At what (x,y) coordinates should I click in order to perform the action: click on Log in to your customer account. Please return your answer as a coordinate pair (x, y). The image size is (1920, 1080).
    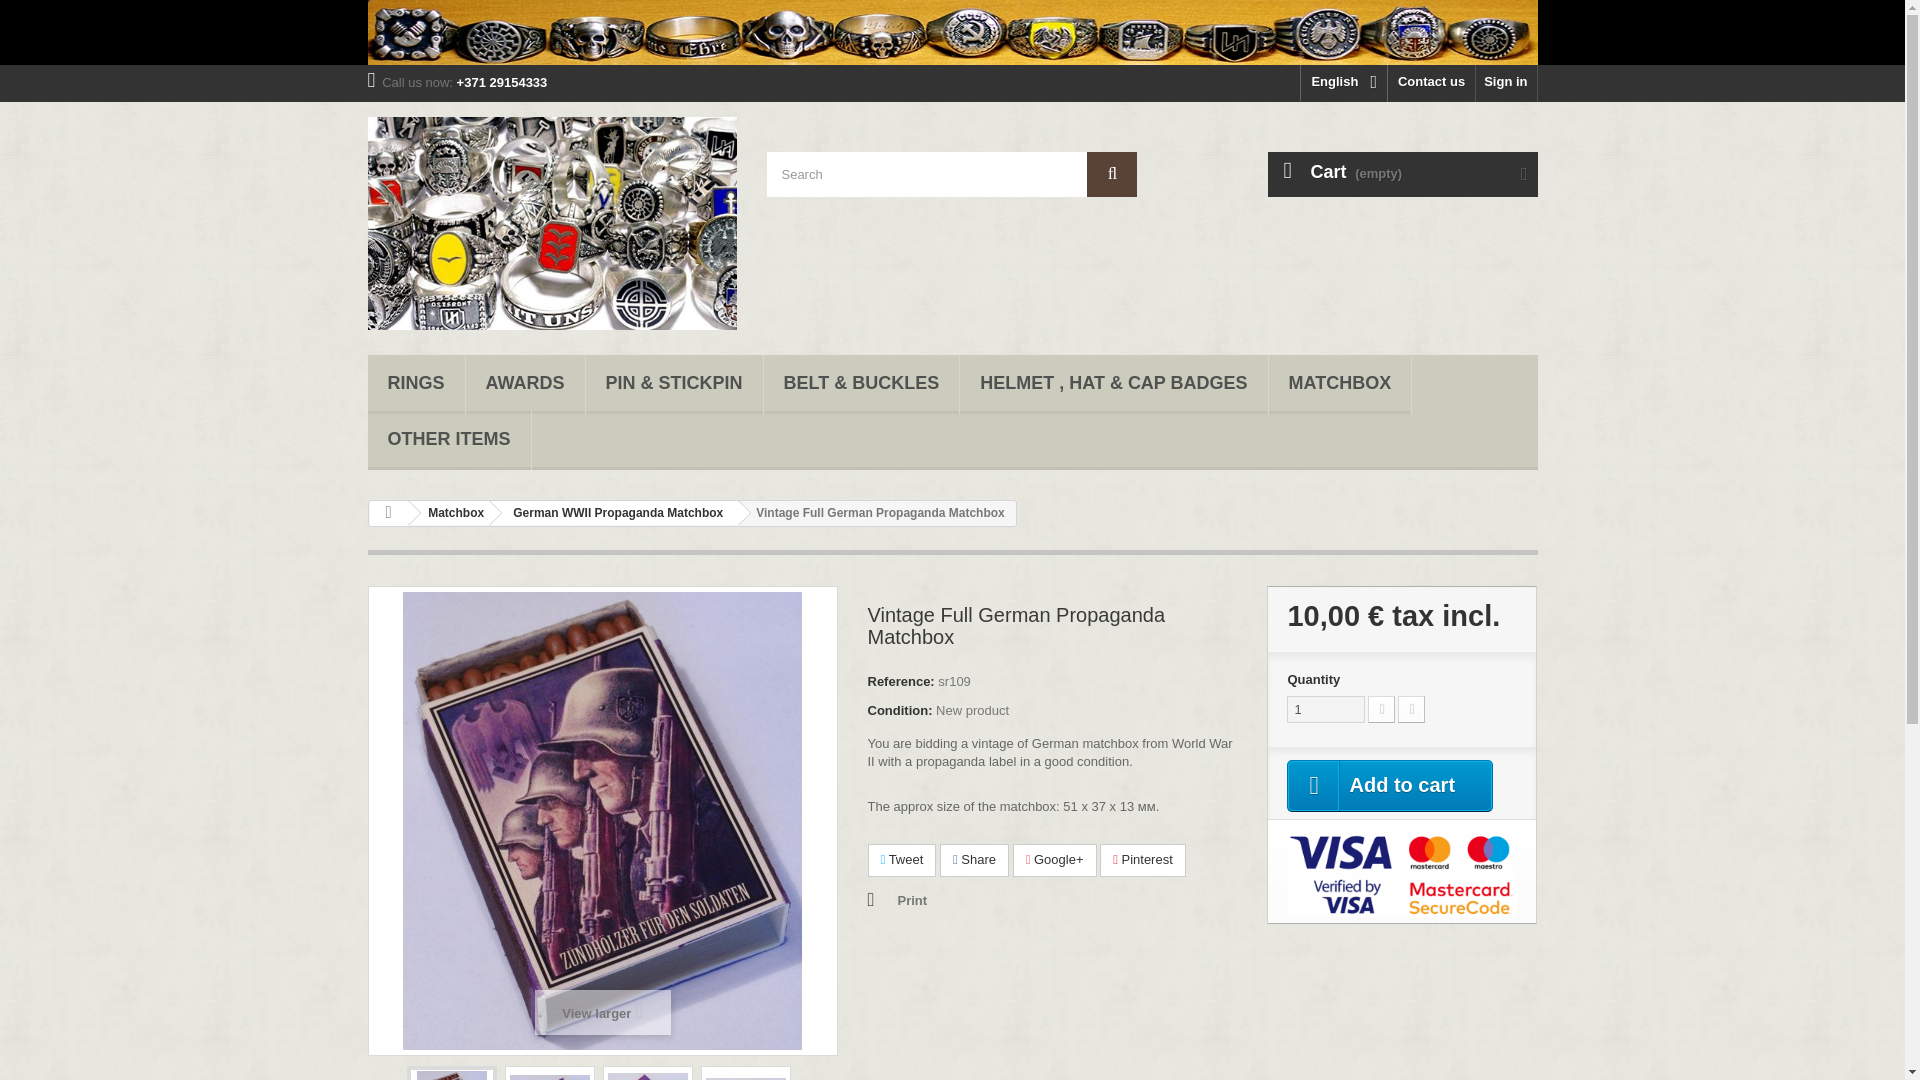
    Looking at the image, I should click on (1506, 82).